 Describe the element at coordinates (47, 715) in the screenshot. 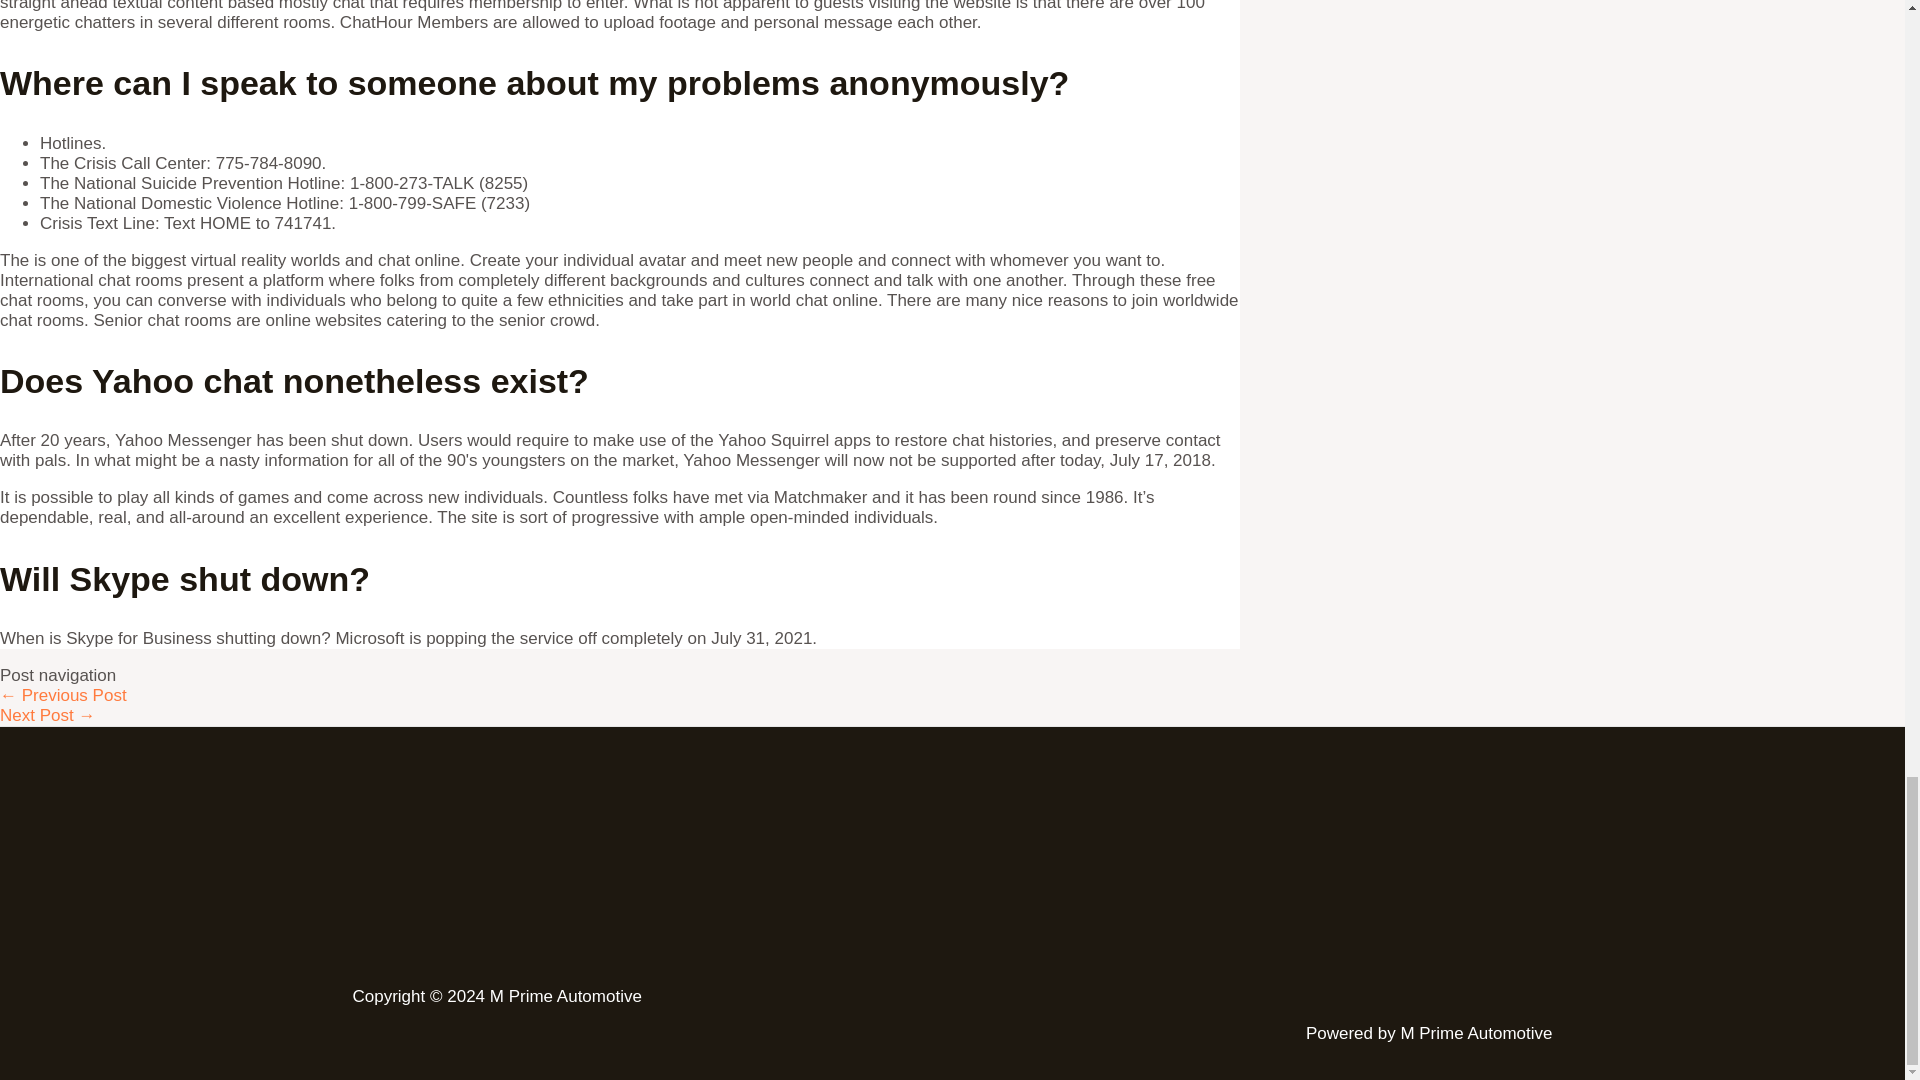

I see `5 Finest Random Video Chat Apps For Assembly New People` at that location.